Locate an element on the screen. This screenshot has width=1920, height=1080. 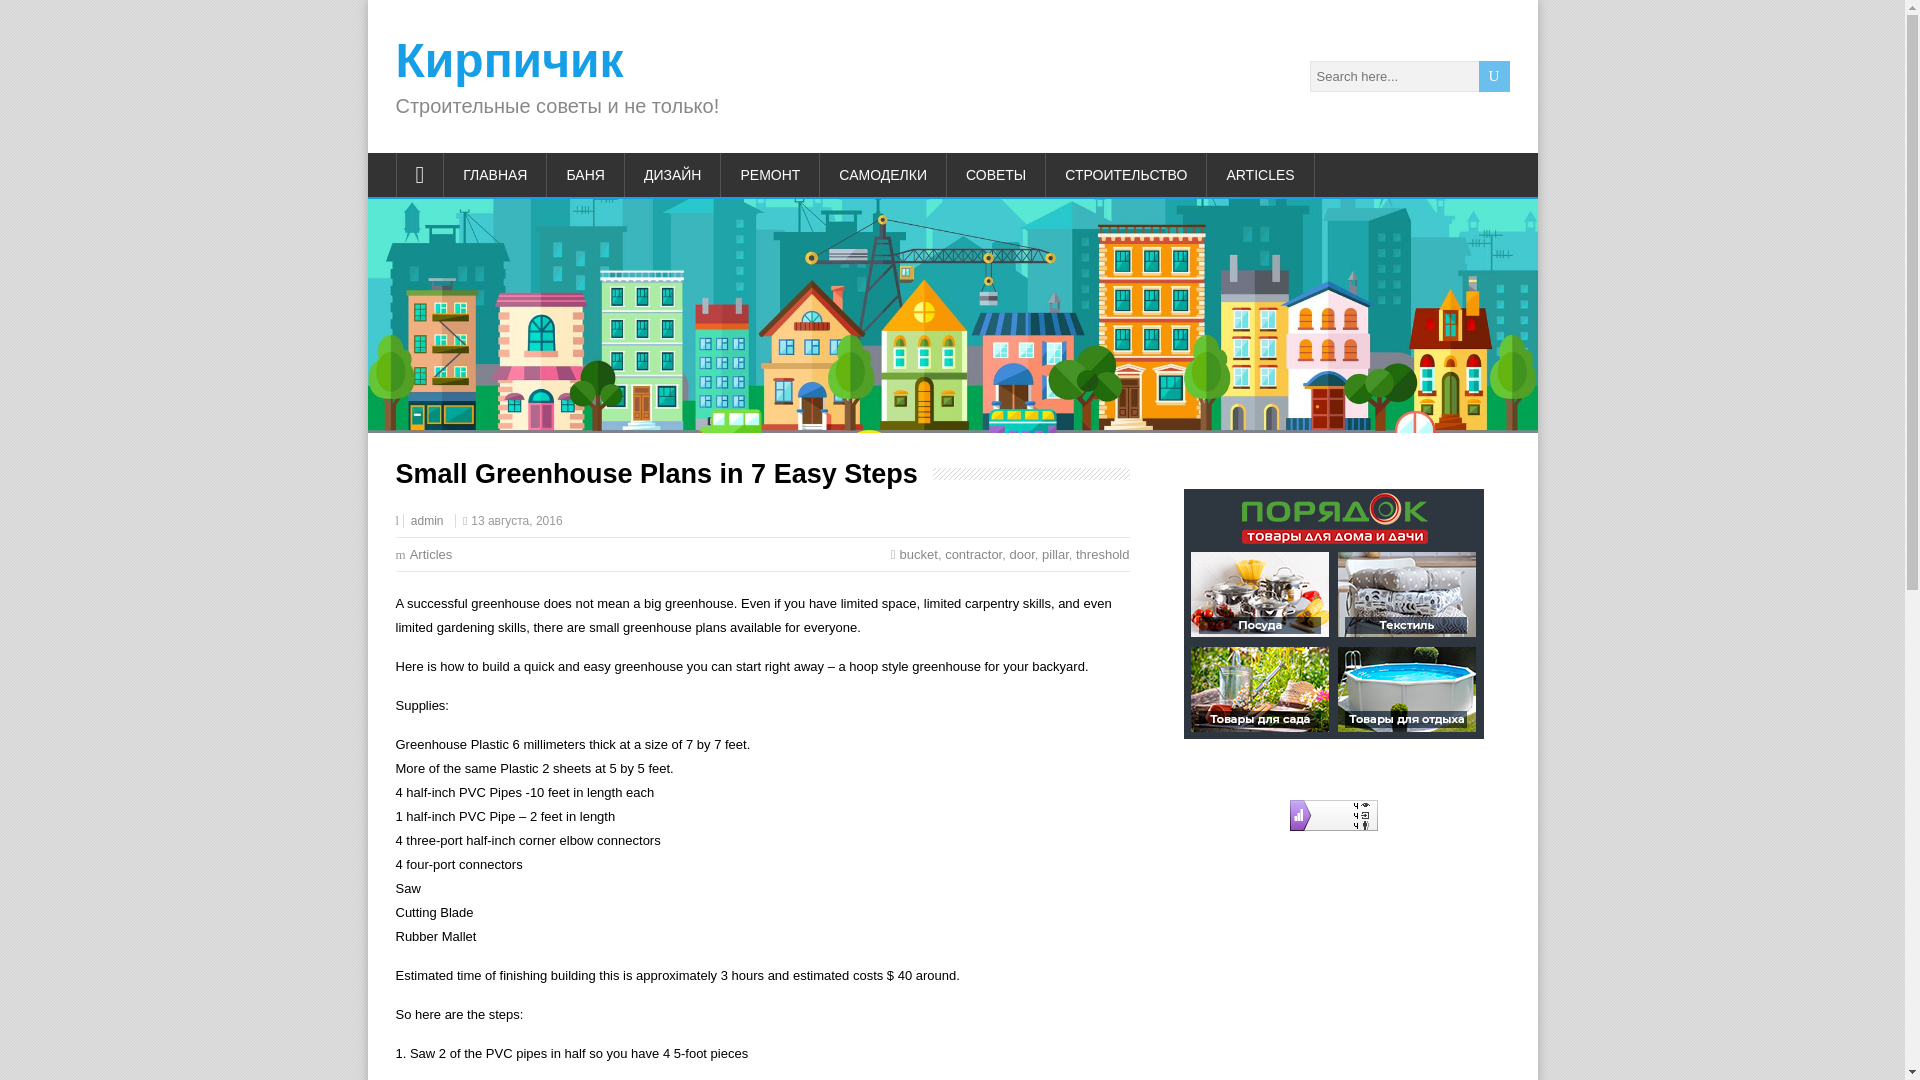
Articles is located at coordinates (432, 554).